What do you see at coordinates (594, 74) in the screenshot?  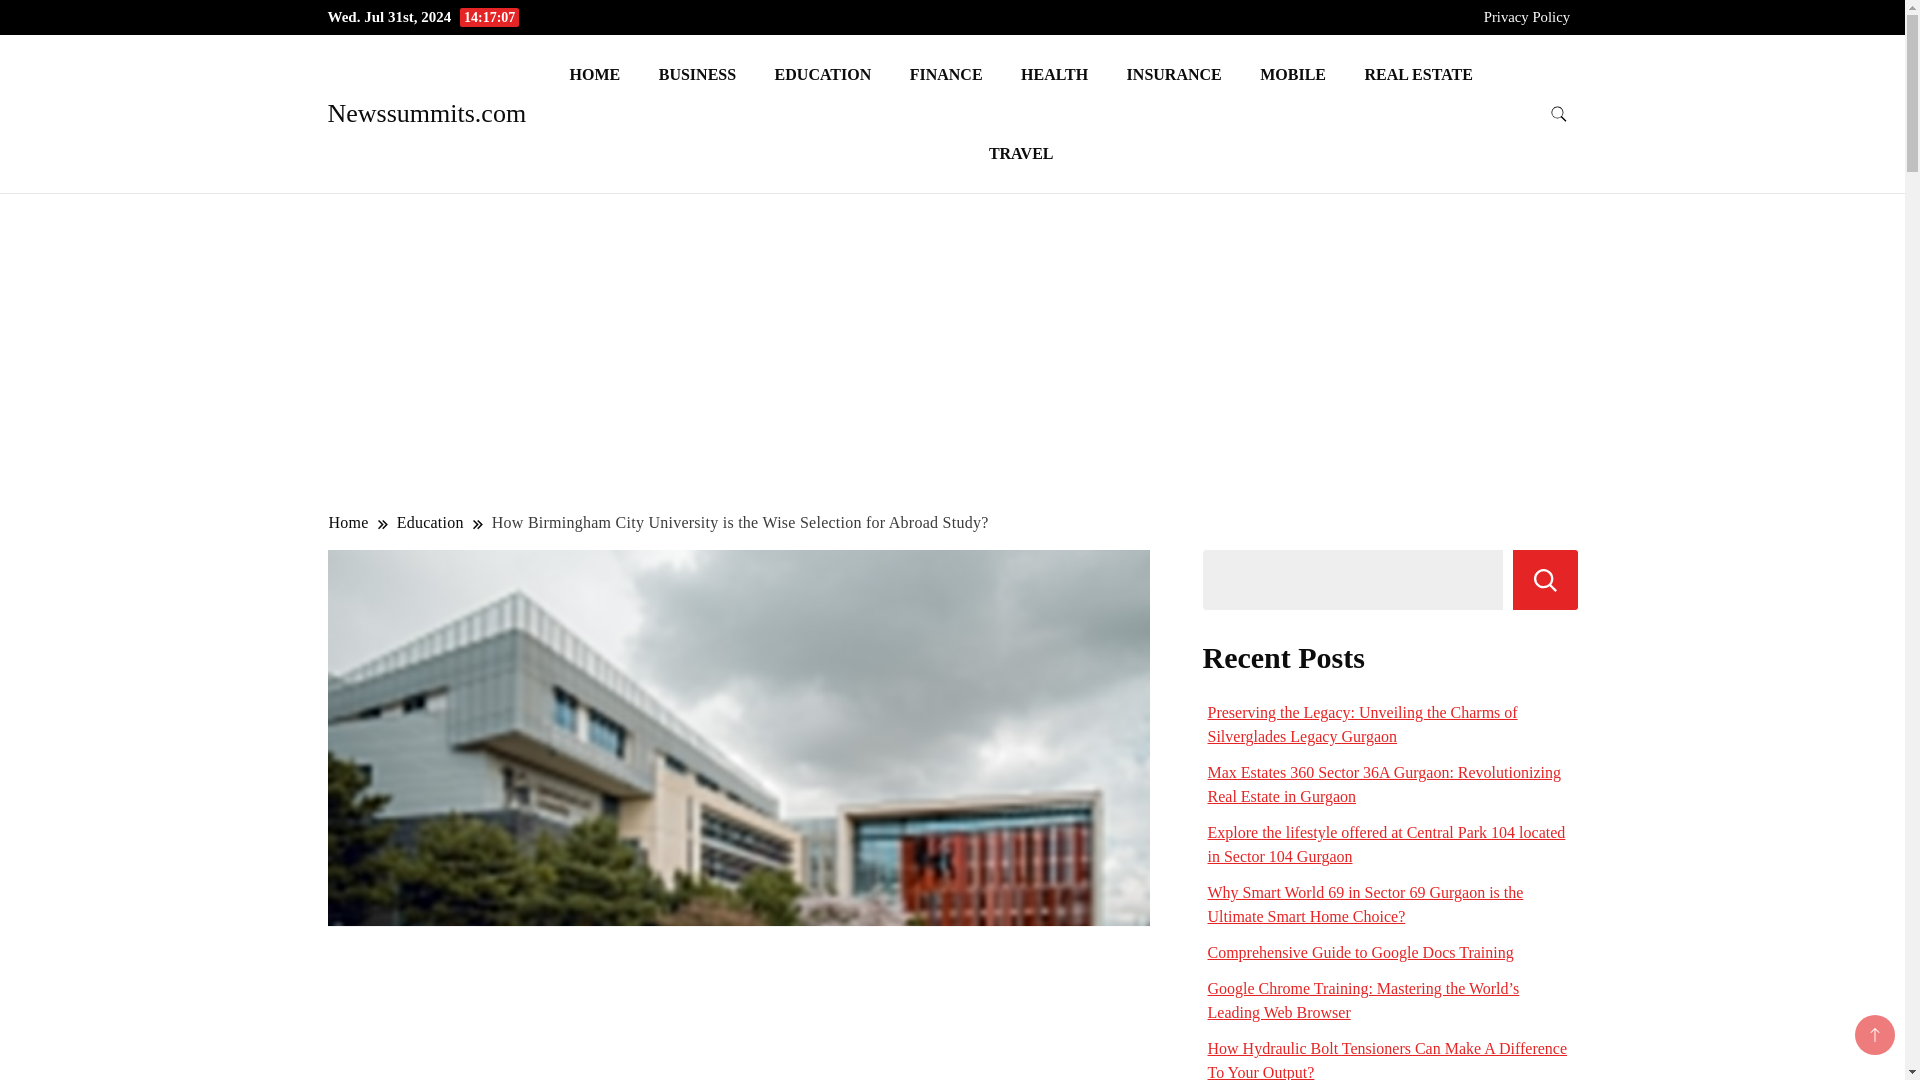 I see `HOME` at bounding box center [594, 74].